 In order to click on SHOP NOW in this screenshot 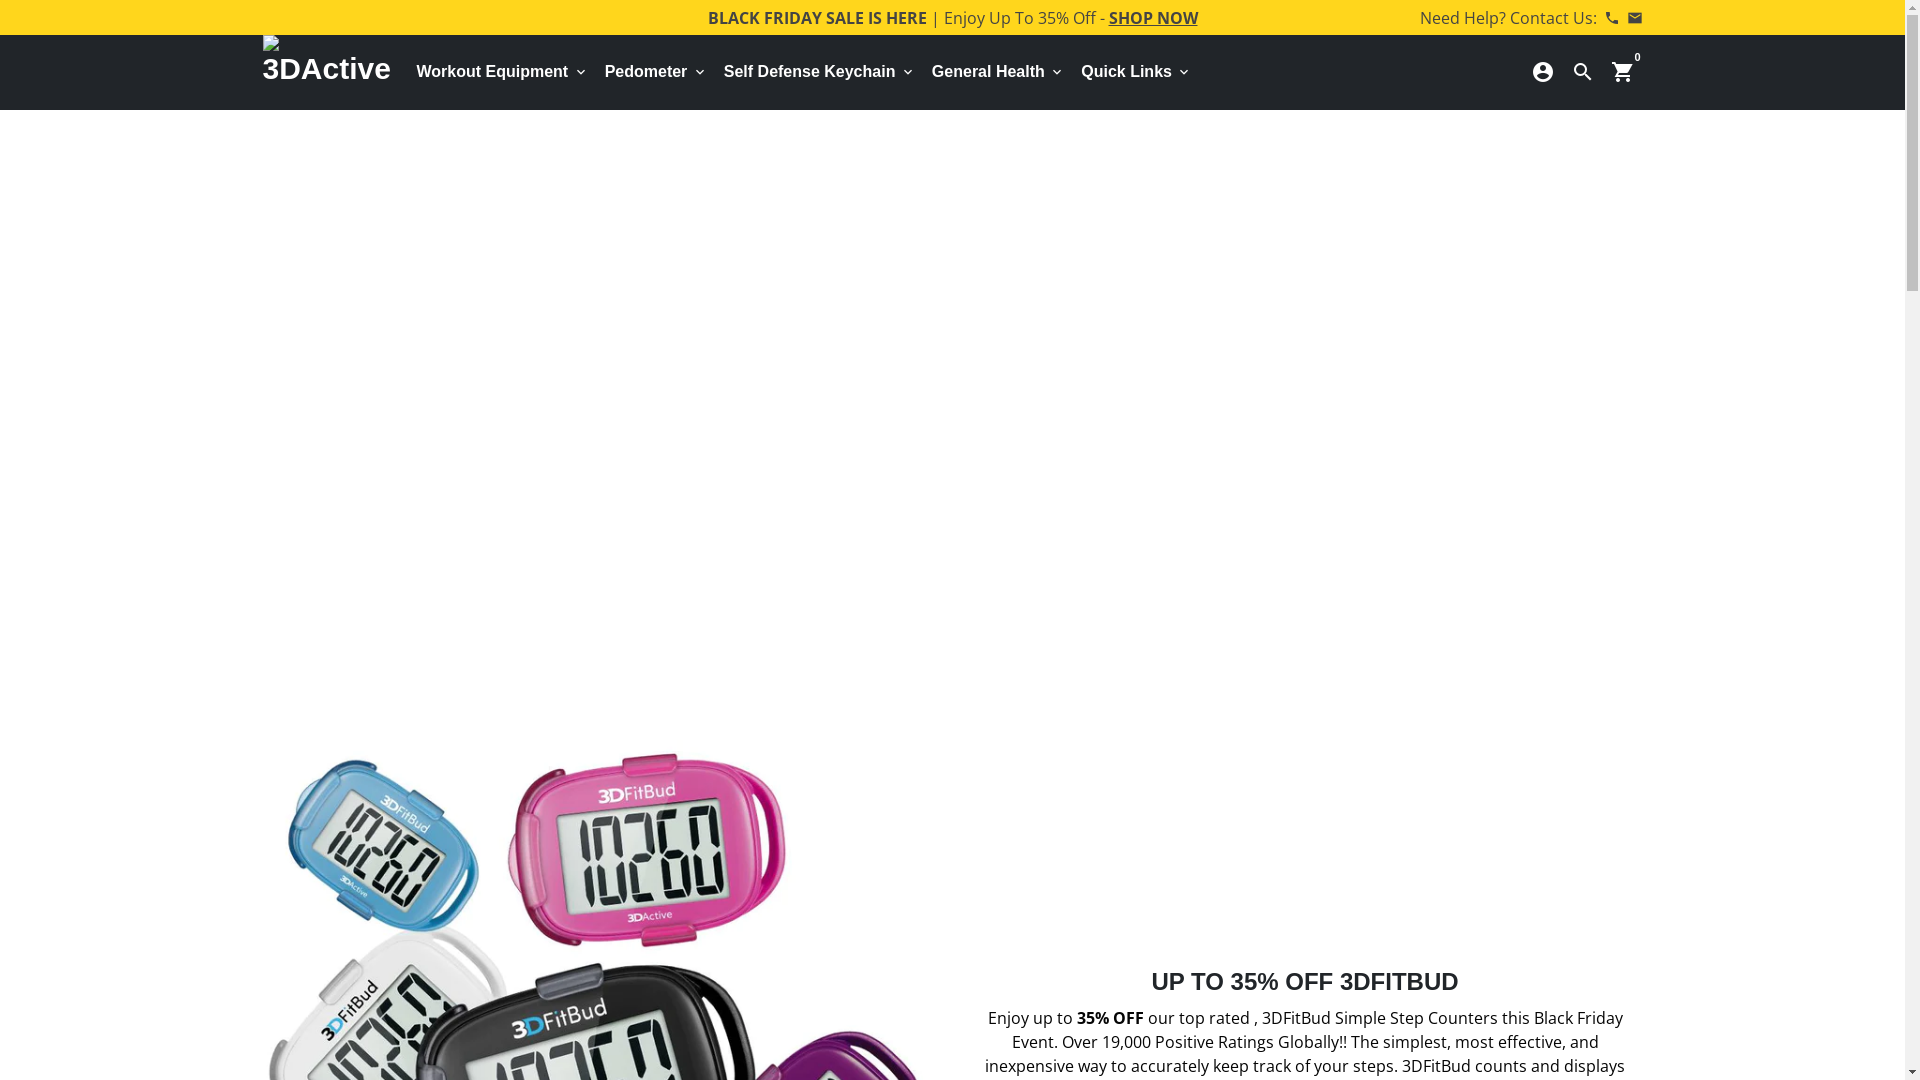, I will do `click(1152, 17)`.